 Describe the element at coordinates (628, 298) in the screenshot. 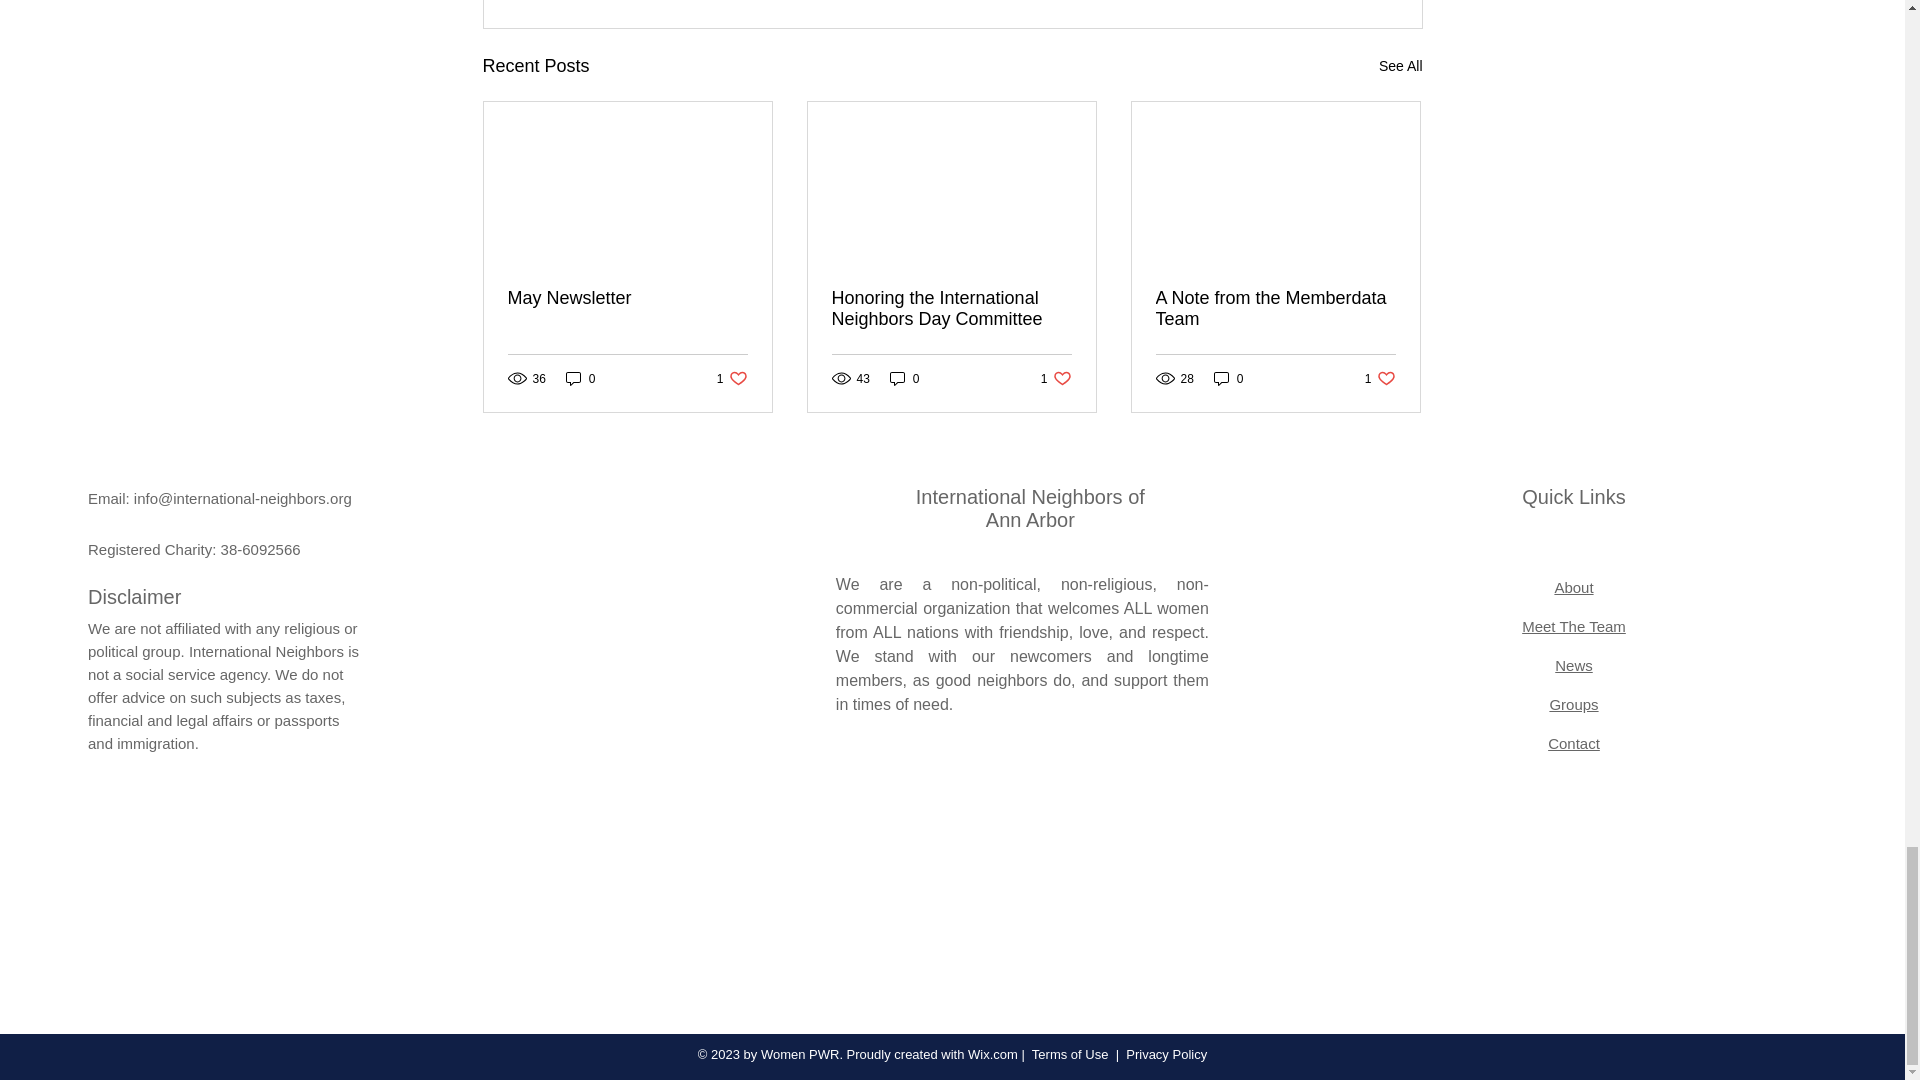

I see `May Newsletter` at that location.